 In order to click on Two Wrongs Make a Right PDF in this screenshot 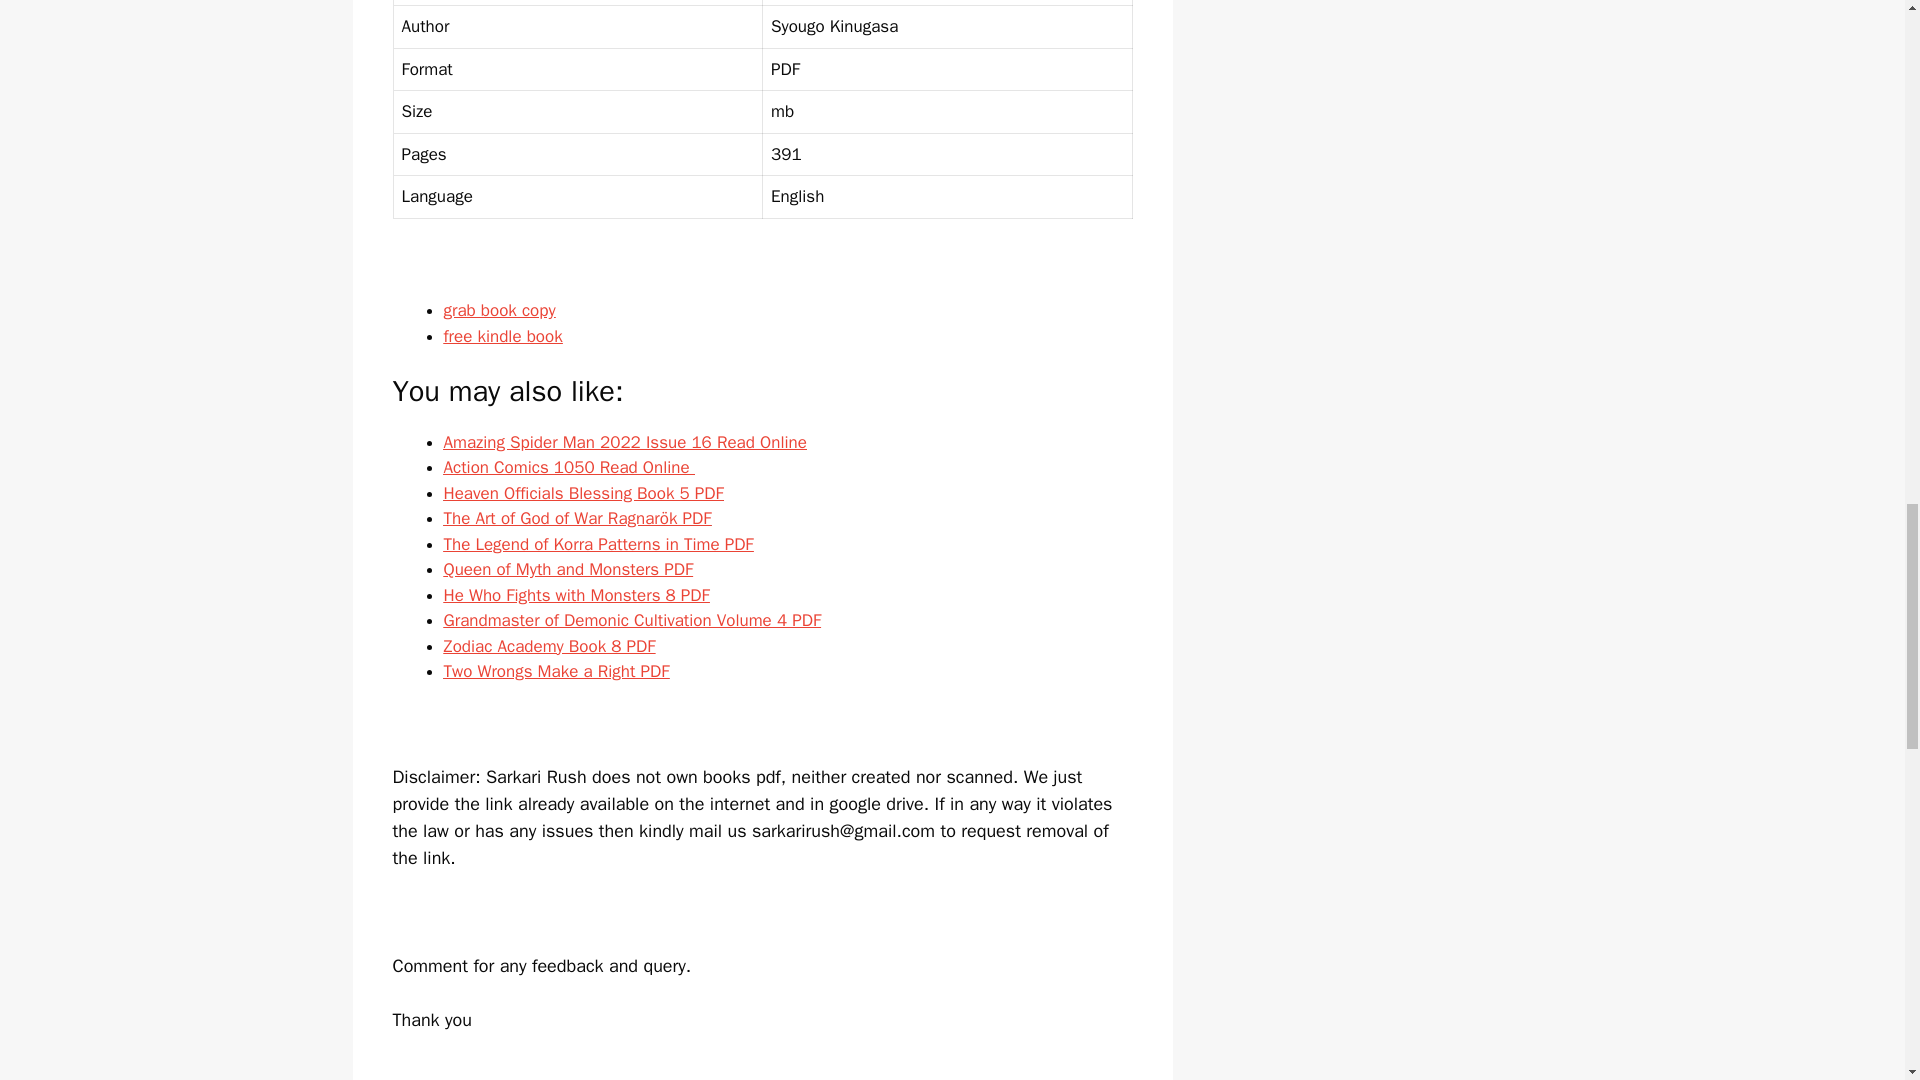, I will do `click(556, 670)`.